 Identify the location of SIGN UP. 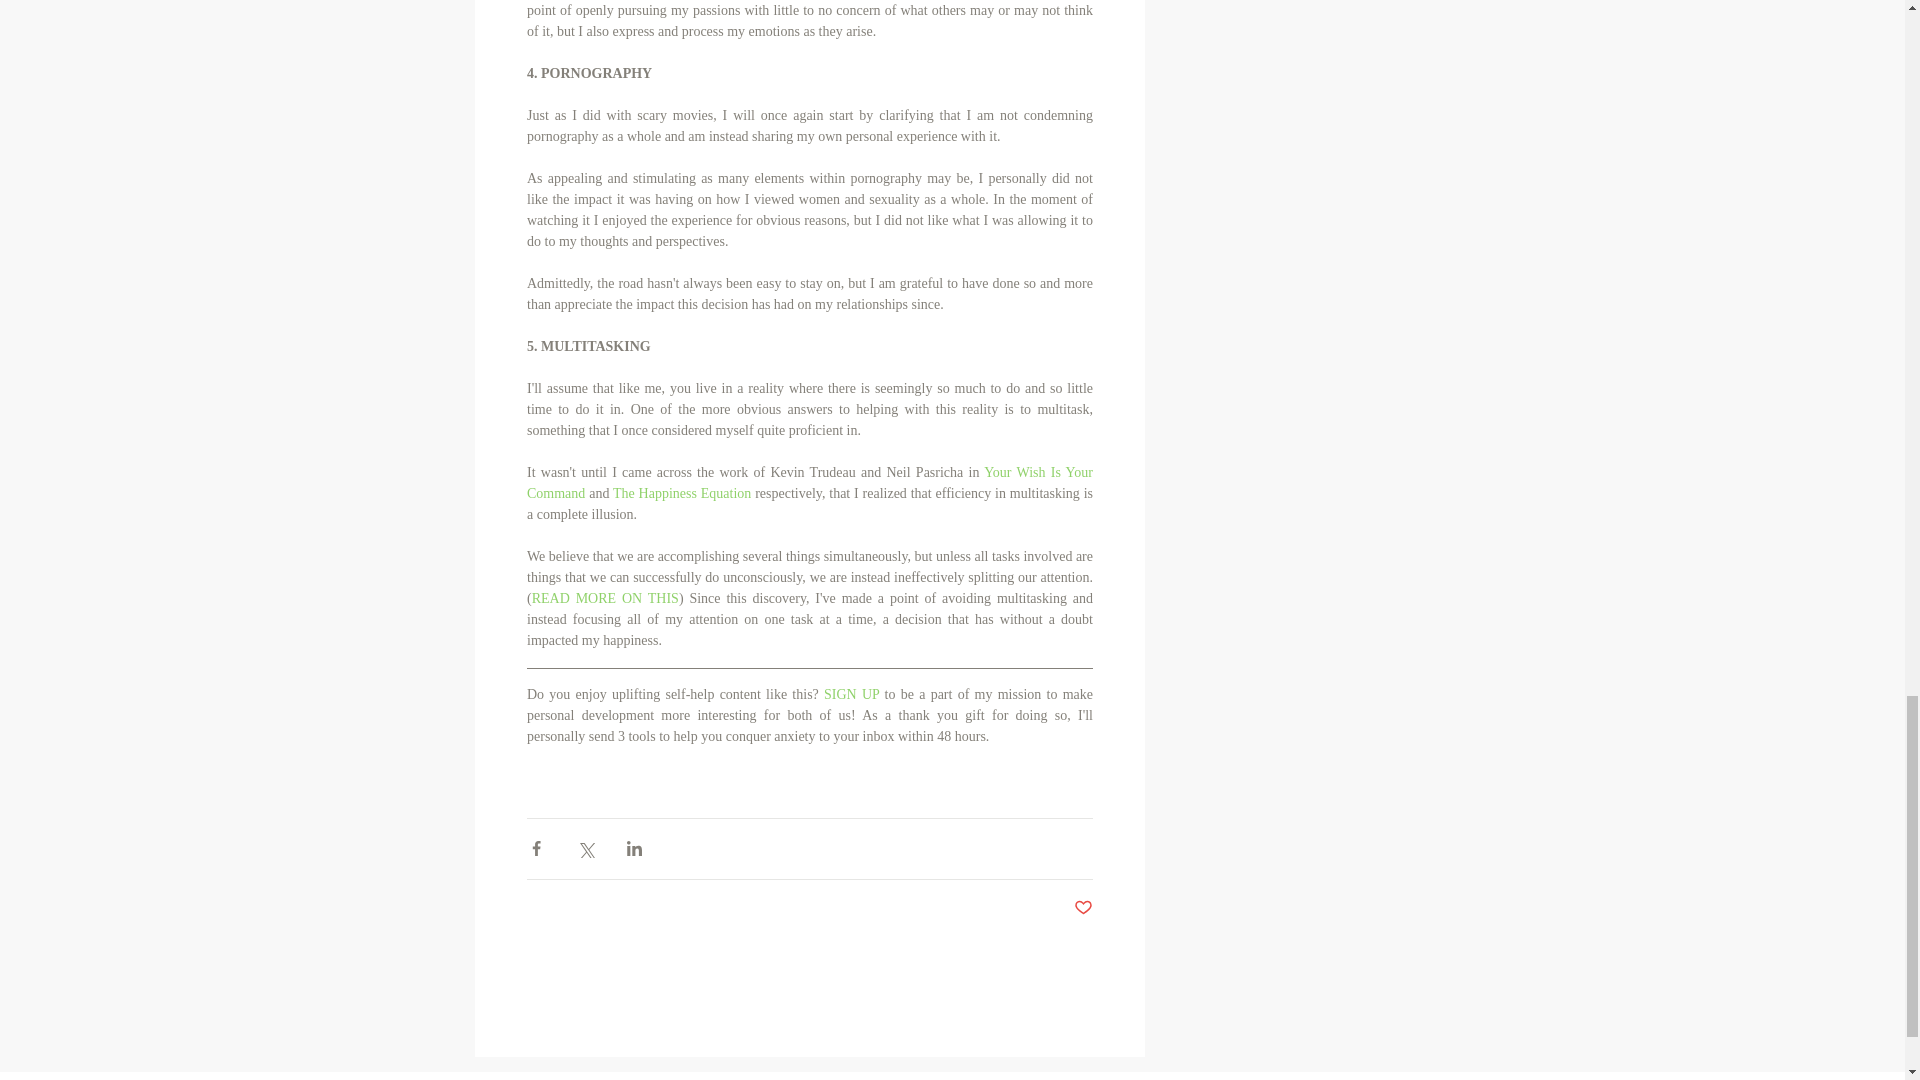
(851, 694).